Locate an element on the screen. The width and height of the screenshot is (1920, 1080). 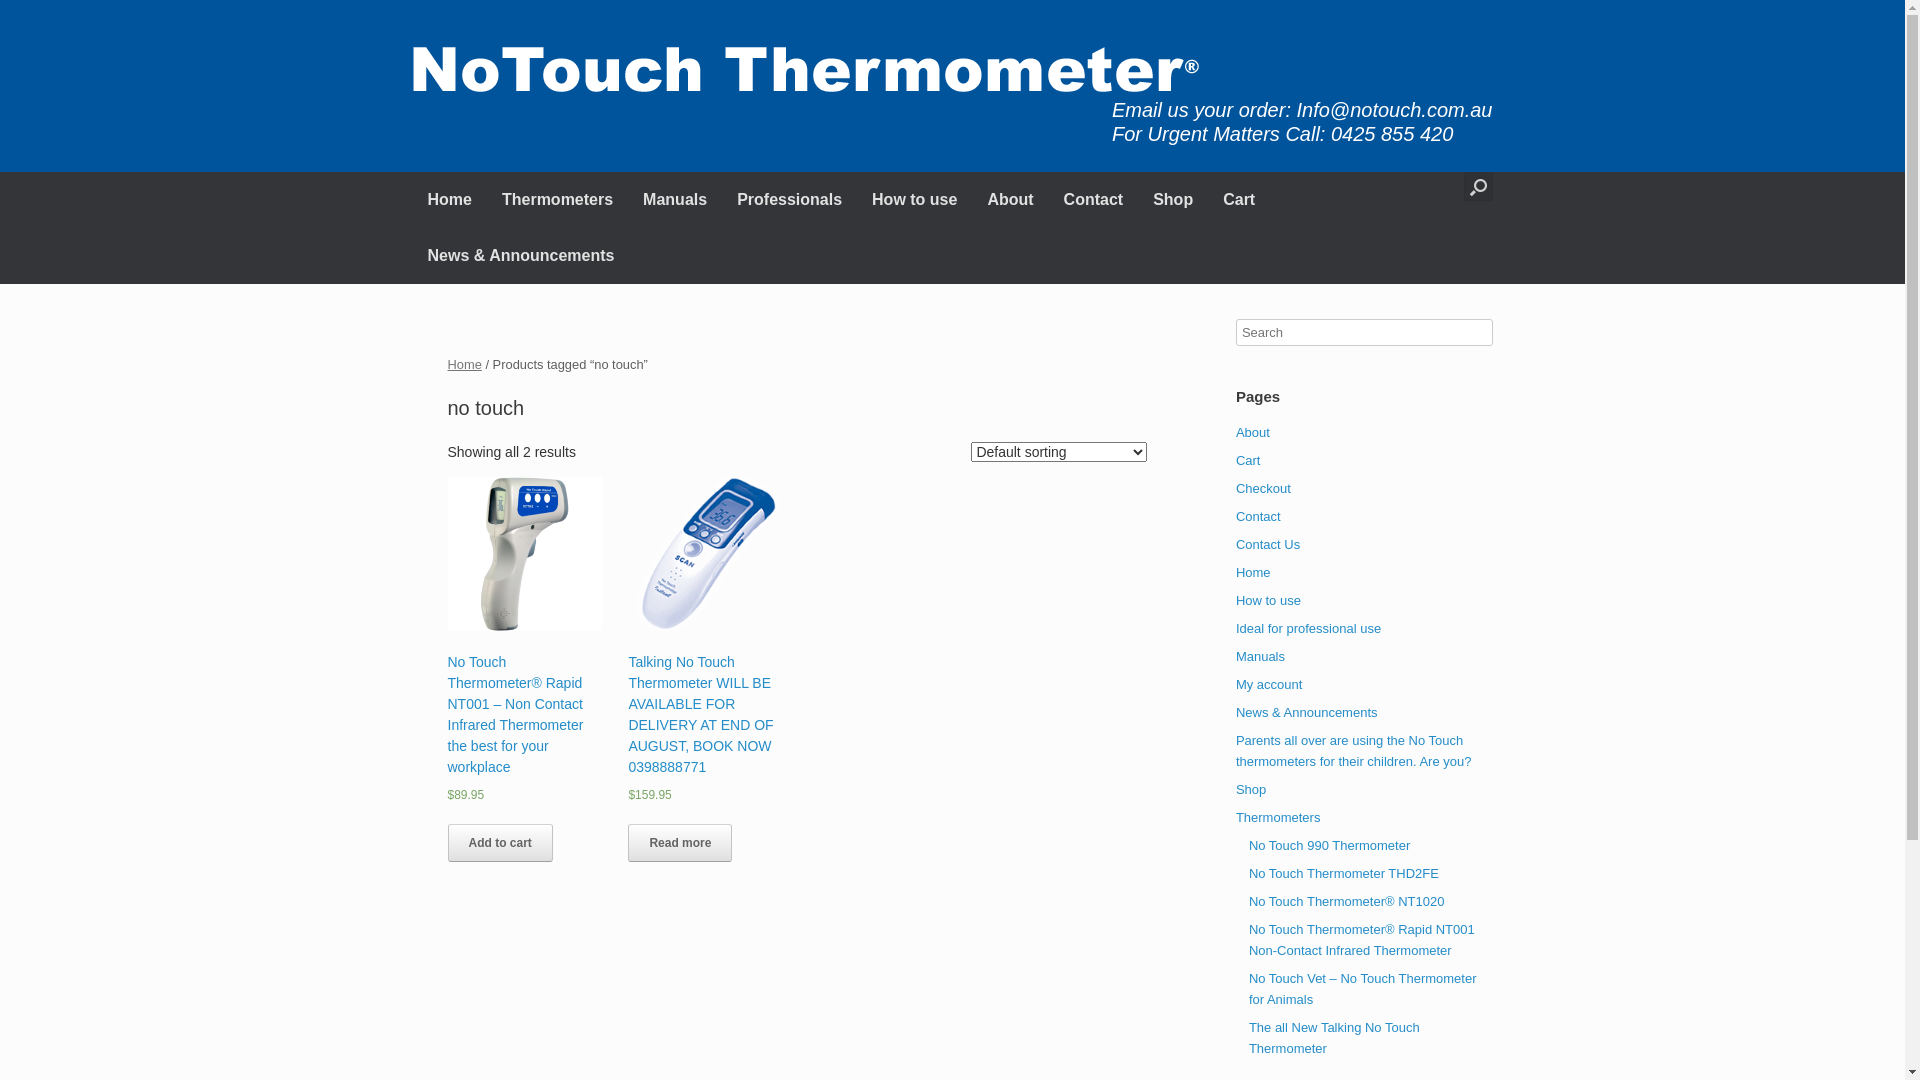
News & Announcements is located at coordinates (520, 256).